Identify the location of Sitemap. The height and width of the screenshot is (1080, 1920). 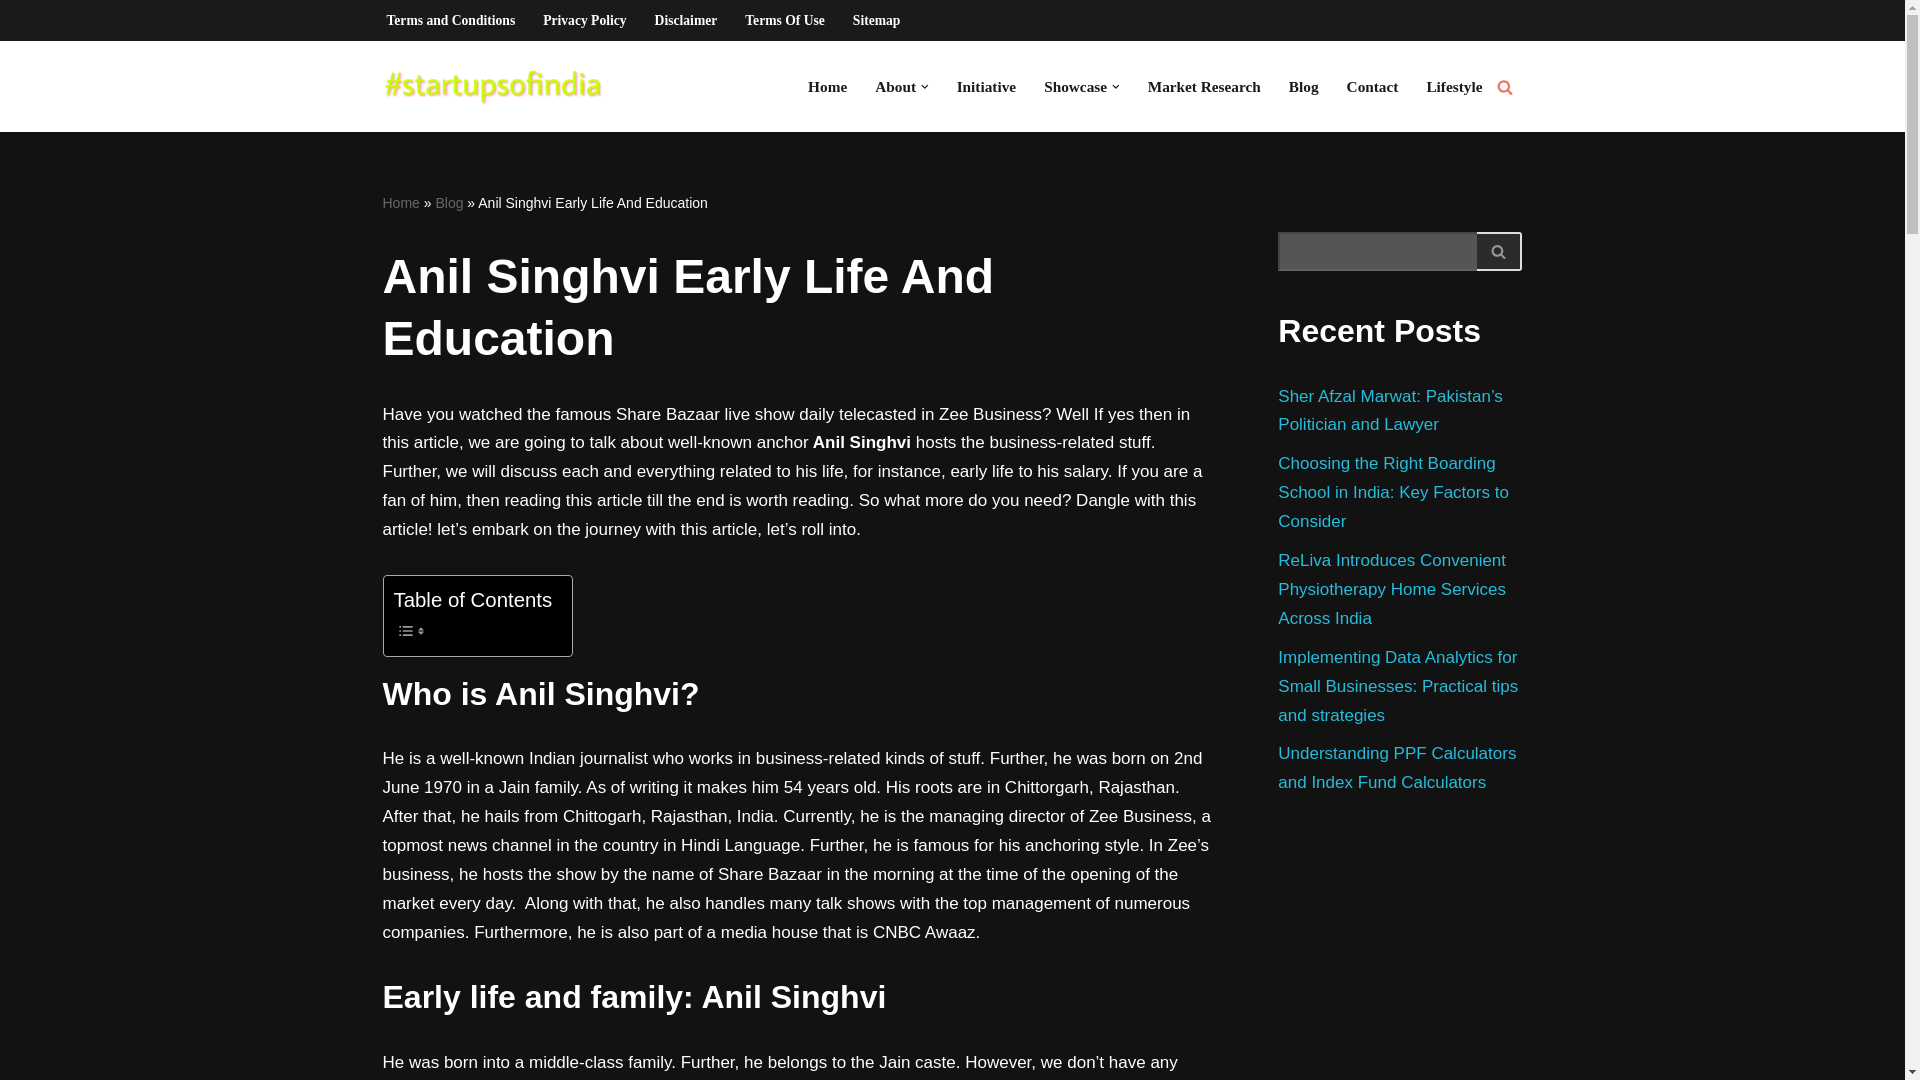
(876, 20).